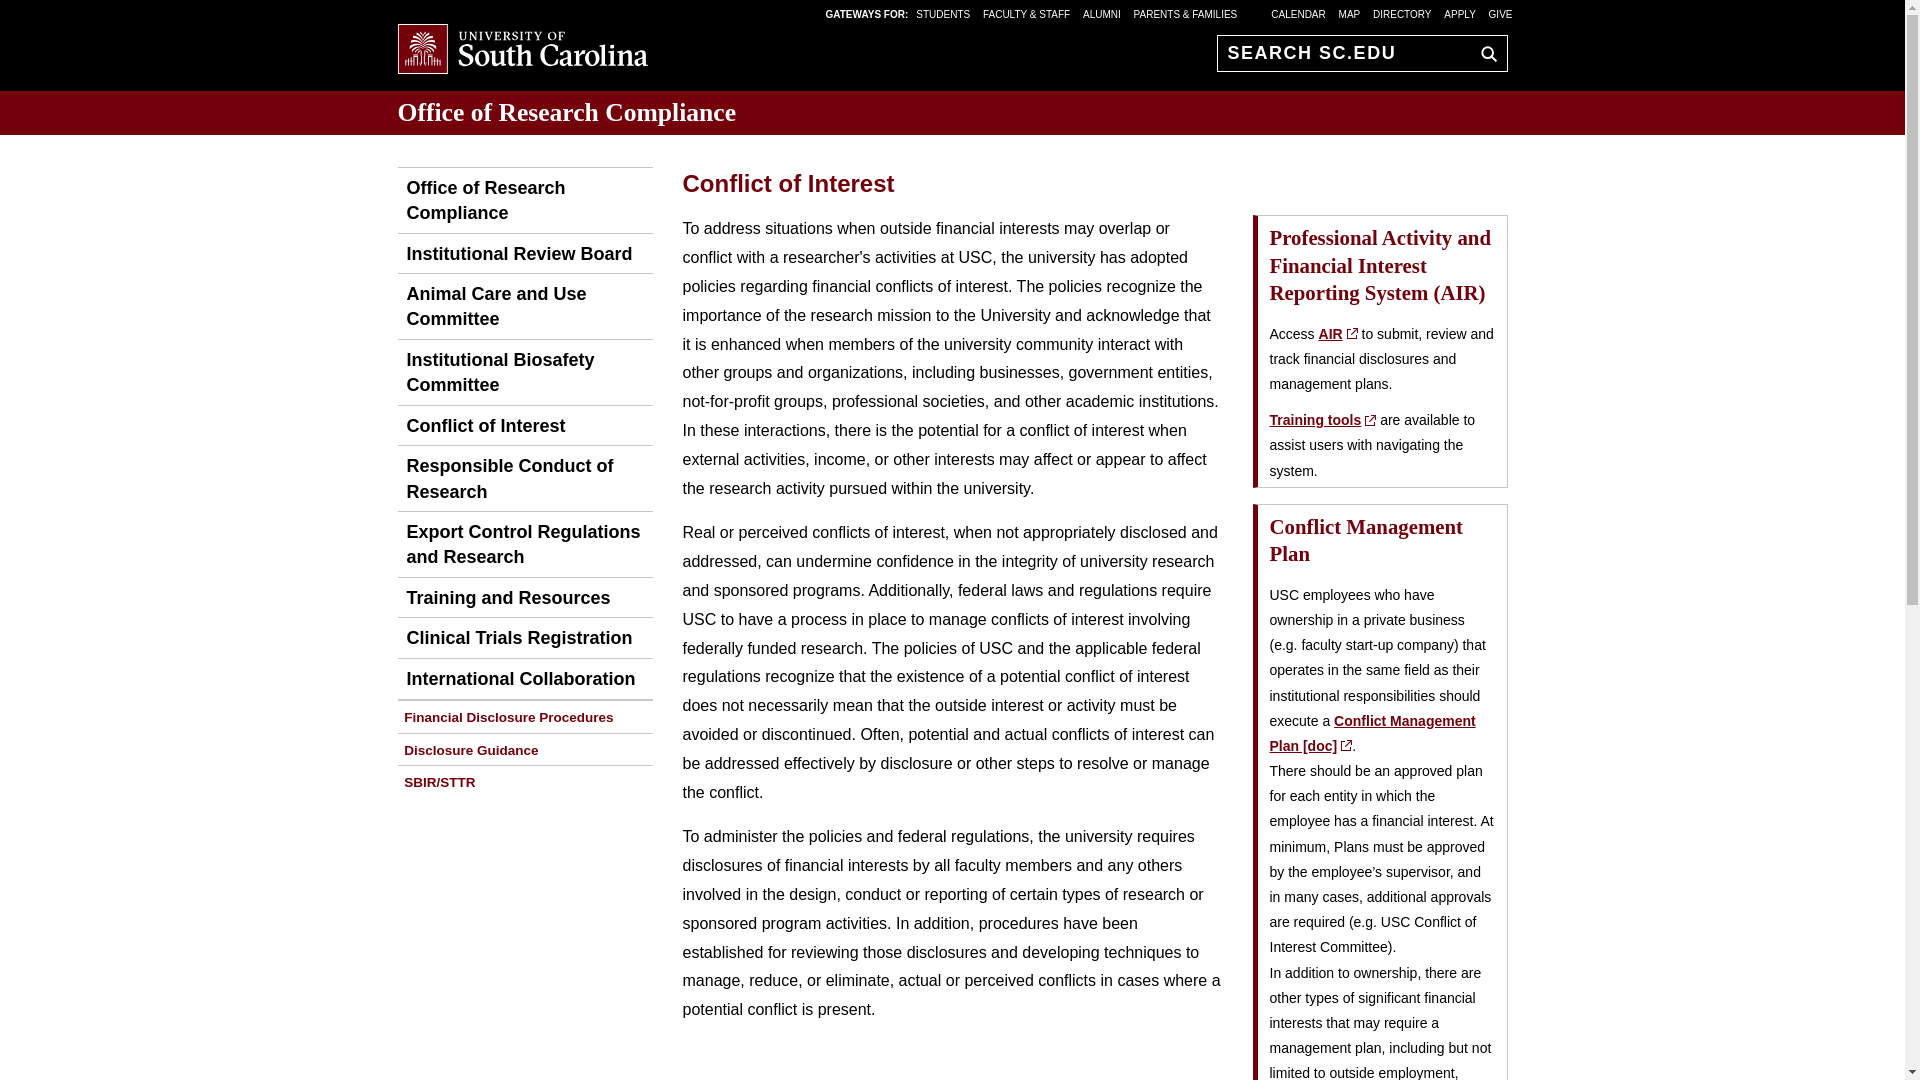 This screenshot has height=1080, width=1920. What do you see at coordinates (1338, 334) in the screenshot?
I see `AIR` at bounding box center [1338, 334].